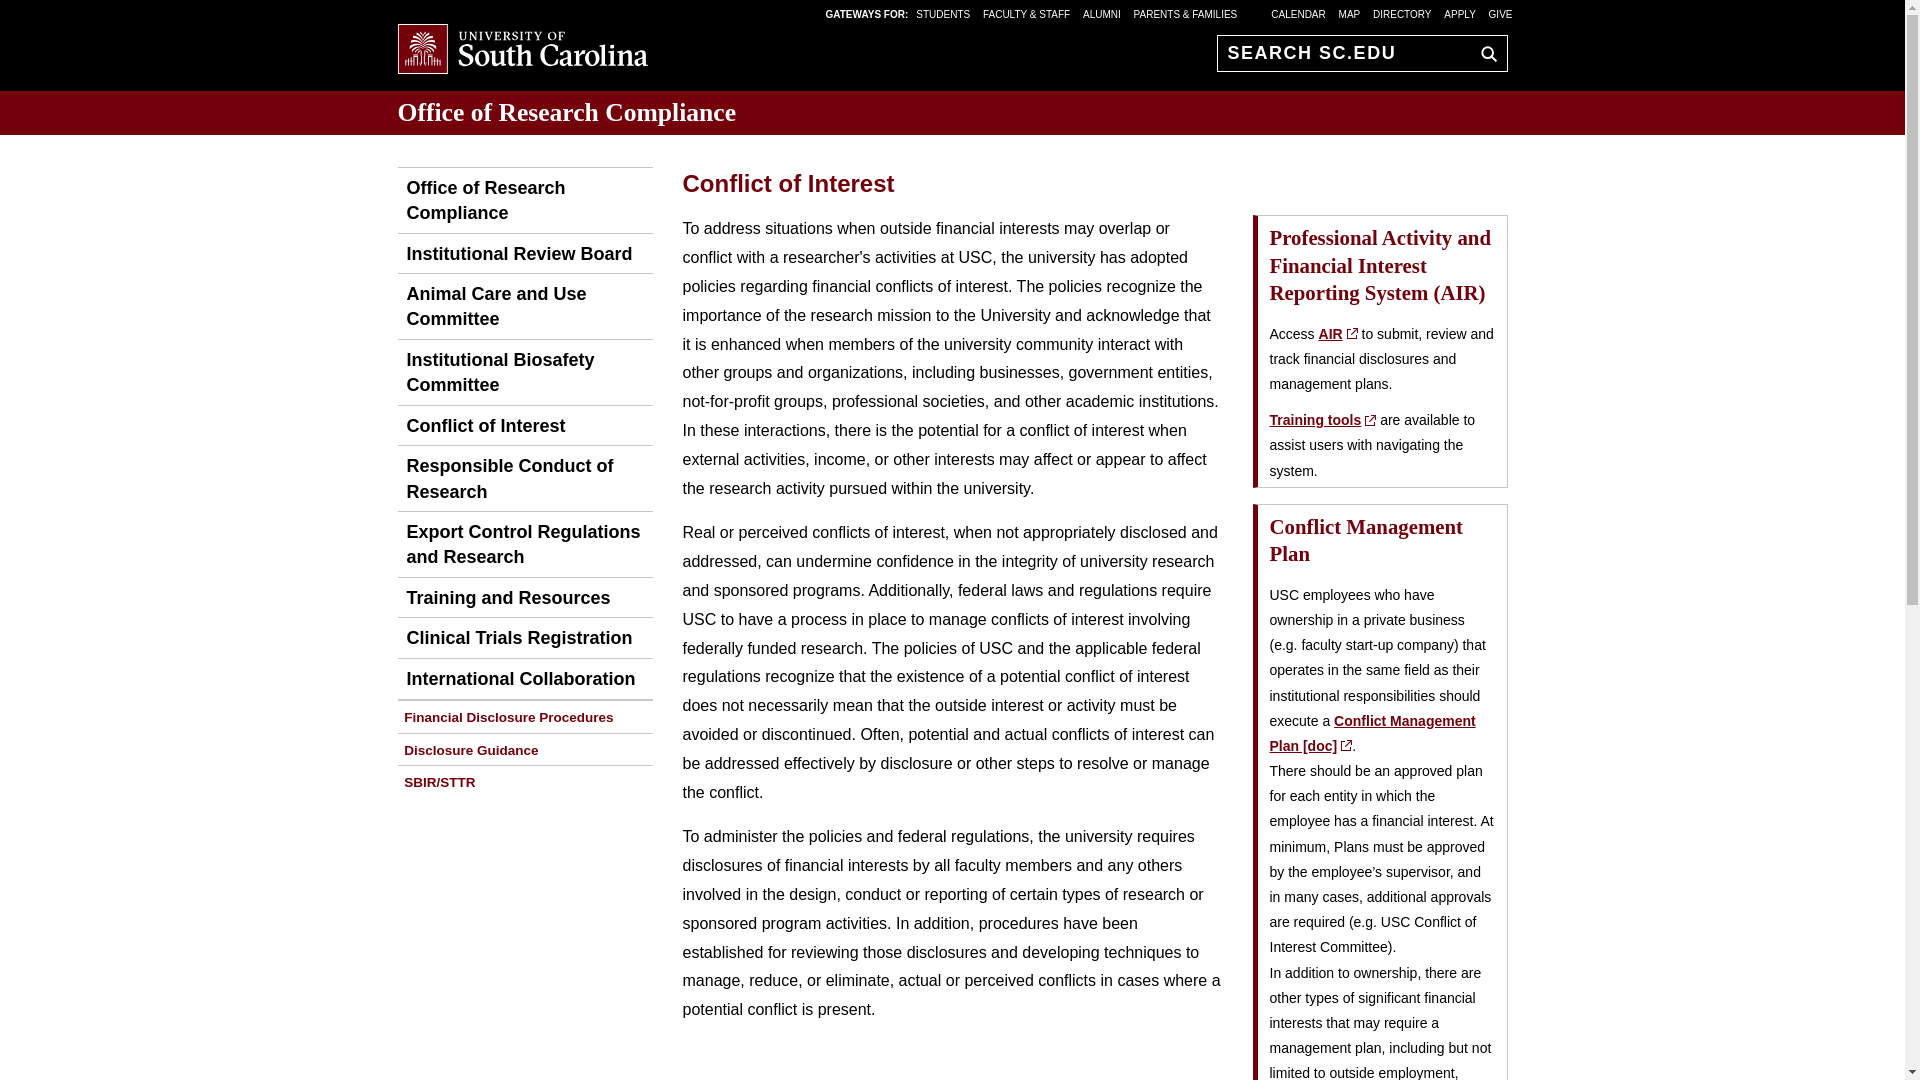 This screenshot has height=1080, width=1920. What do you see at coordinates (1338, 334) in the screenshot?
I see `AIR` at bounding box center [1338, 334].